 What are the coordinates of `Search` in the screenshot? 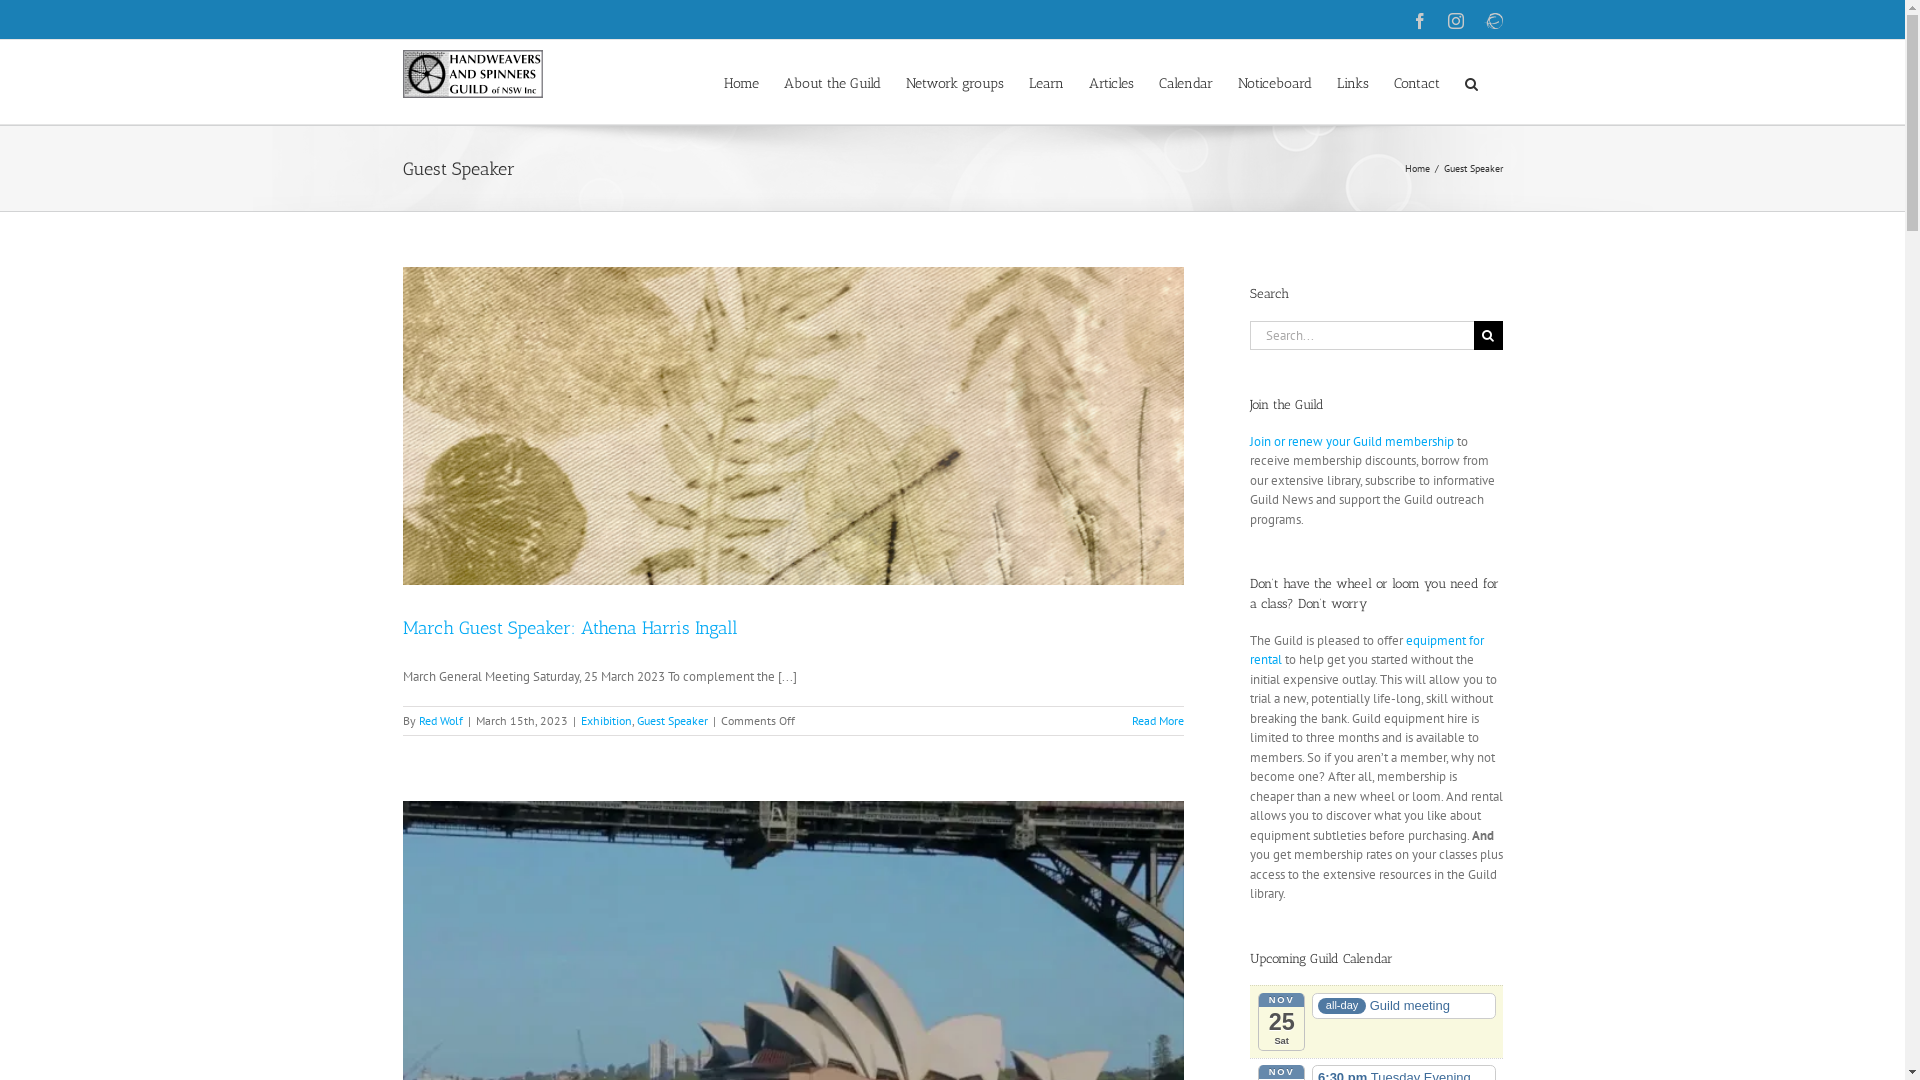 It's located at (1470, 82).